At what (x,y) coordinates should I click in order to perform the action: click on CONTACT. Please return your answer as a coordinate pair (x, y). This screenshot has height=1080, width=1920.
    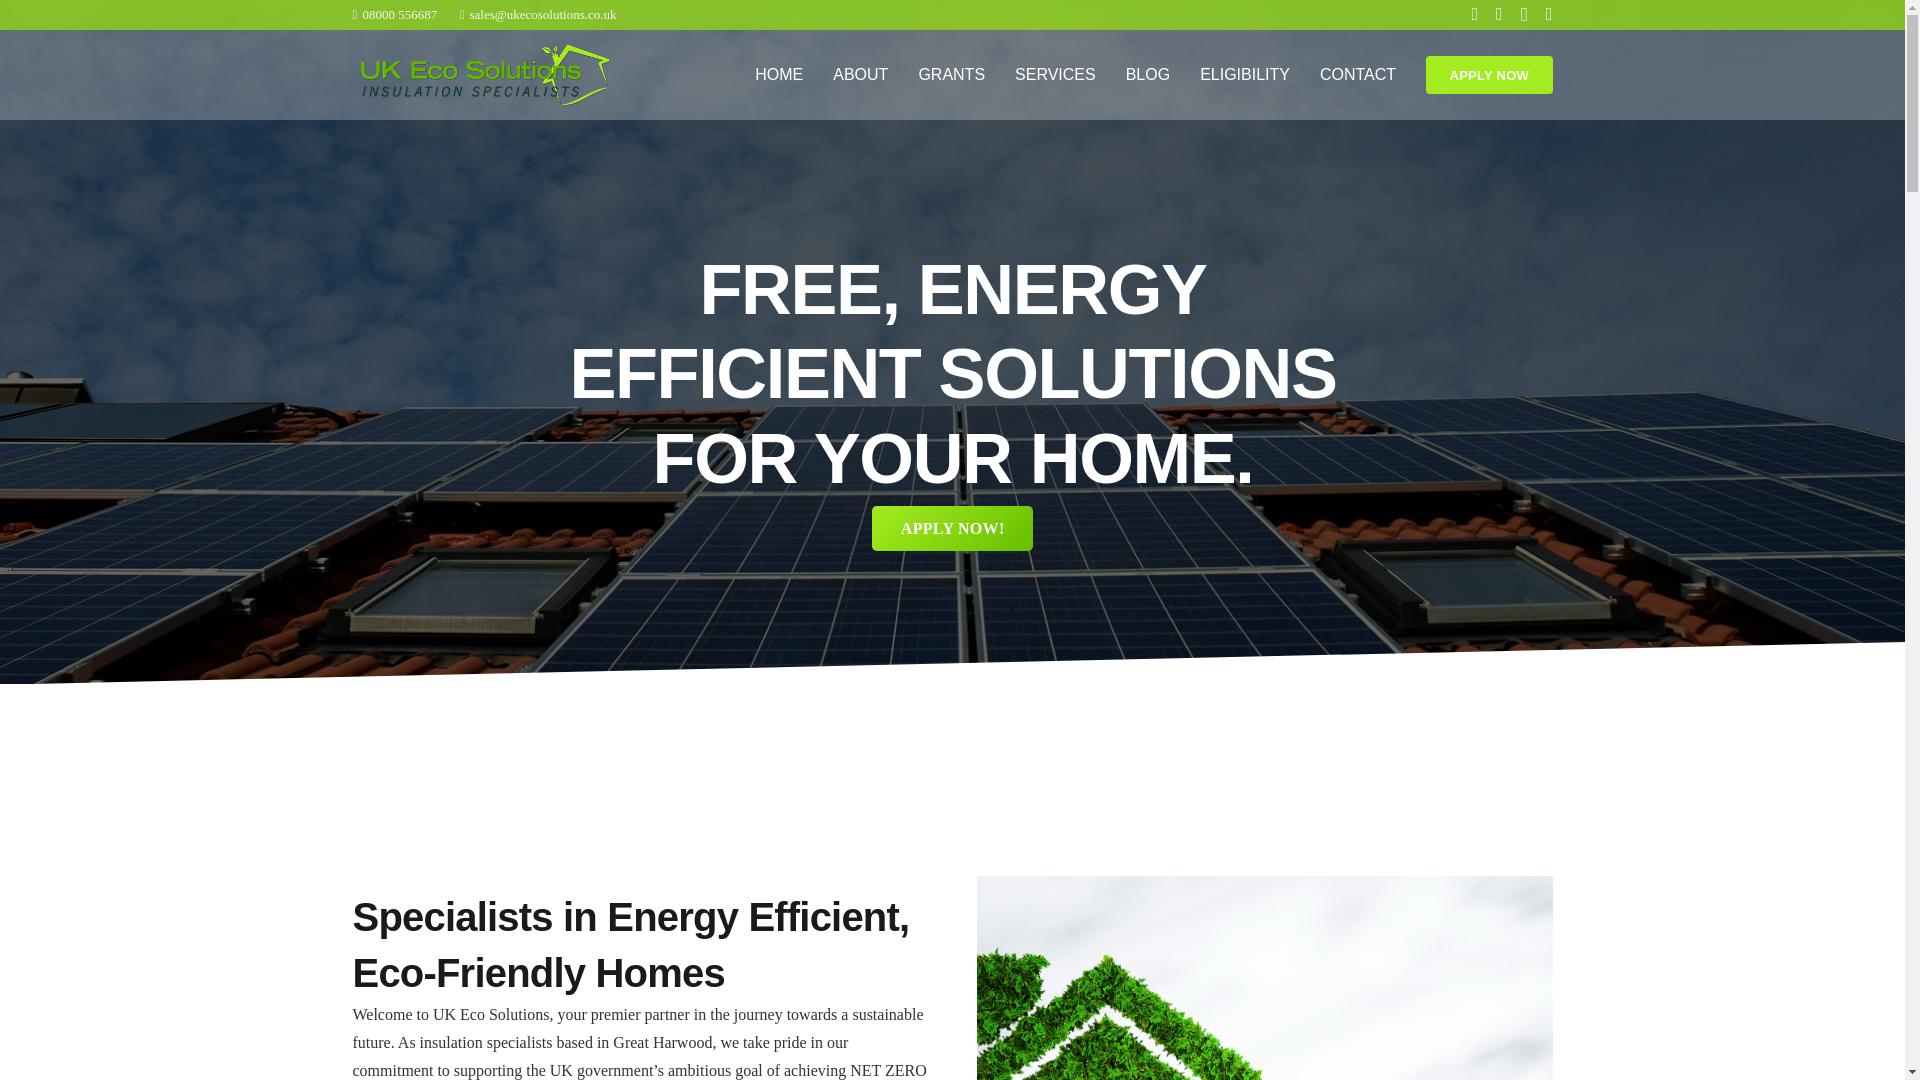
    Looking at the image, I should click on (1337, 864).